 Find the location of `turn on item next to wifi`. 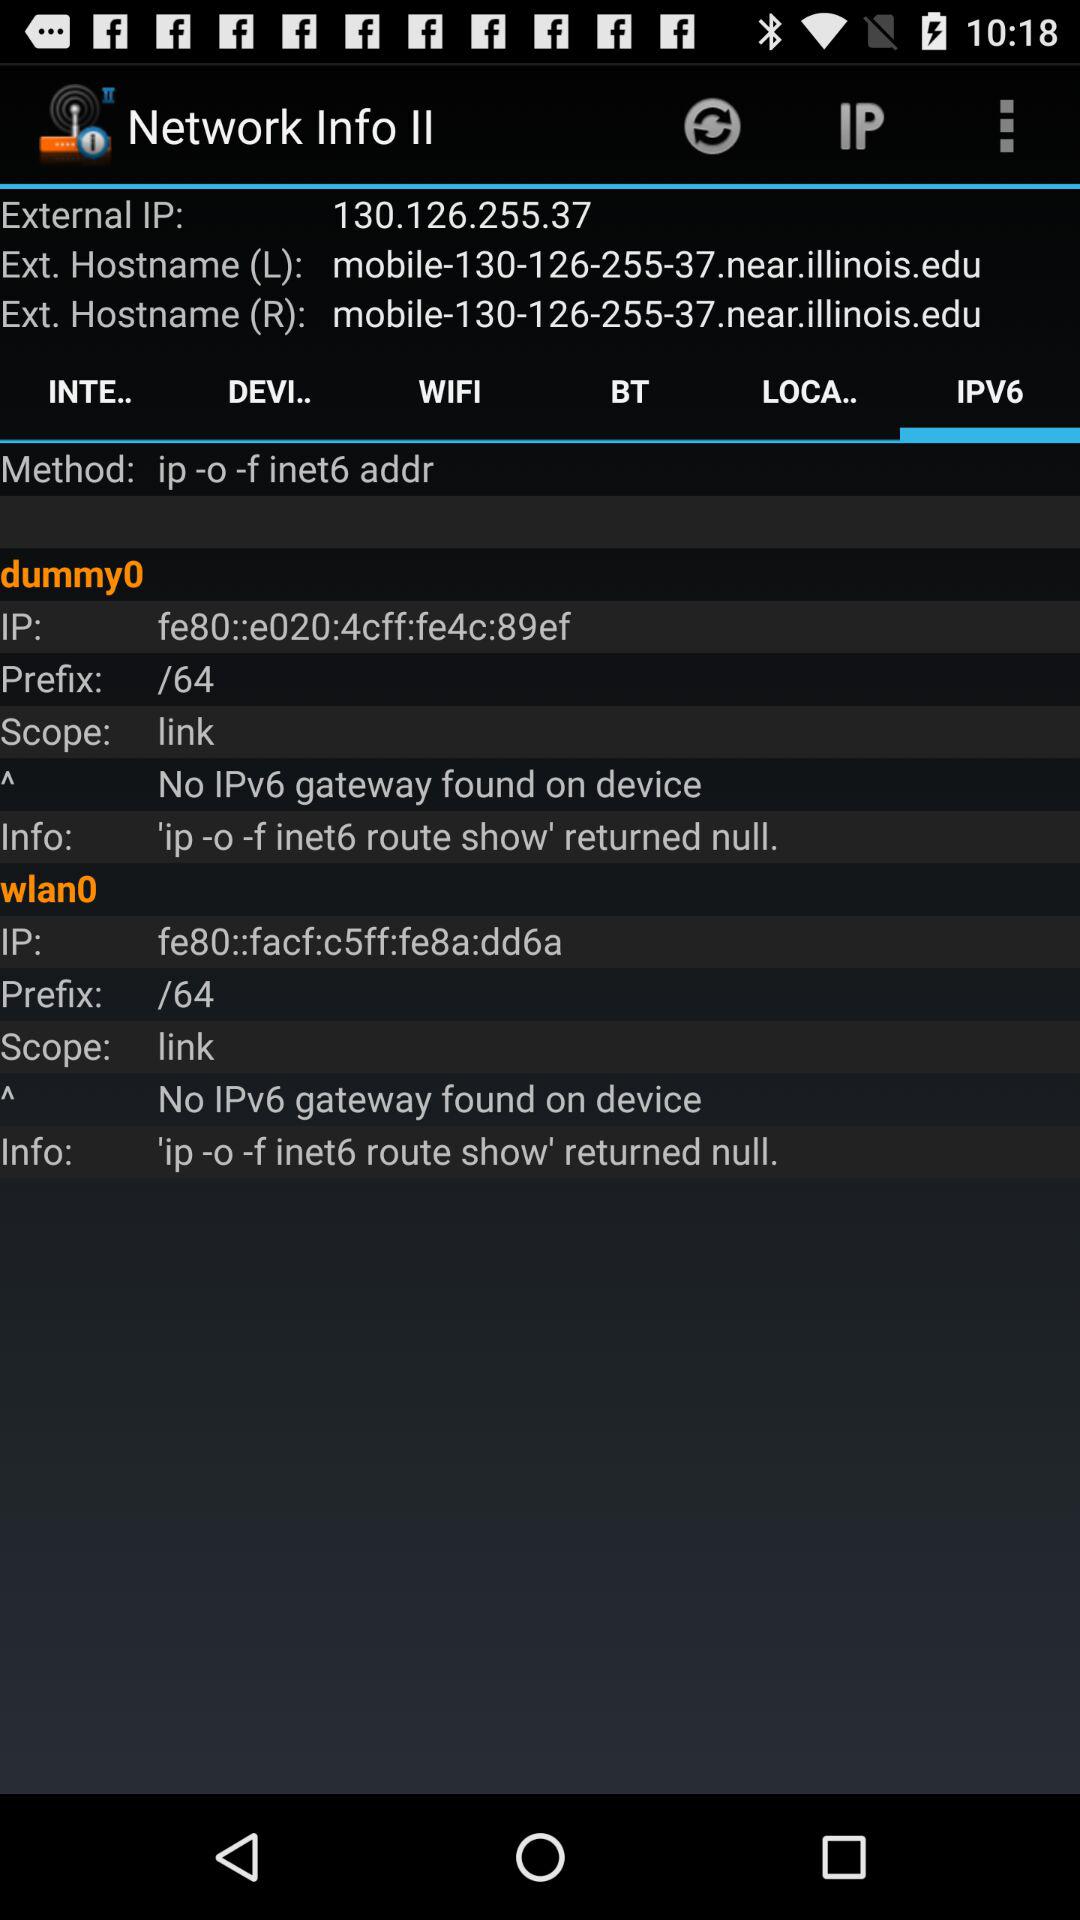

turn on item next to wifi is located at coordinates (630, 390).